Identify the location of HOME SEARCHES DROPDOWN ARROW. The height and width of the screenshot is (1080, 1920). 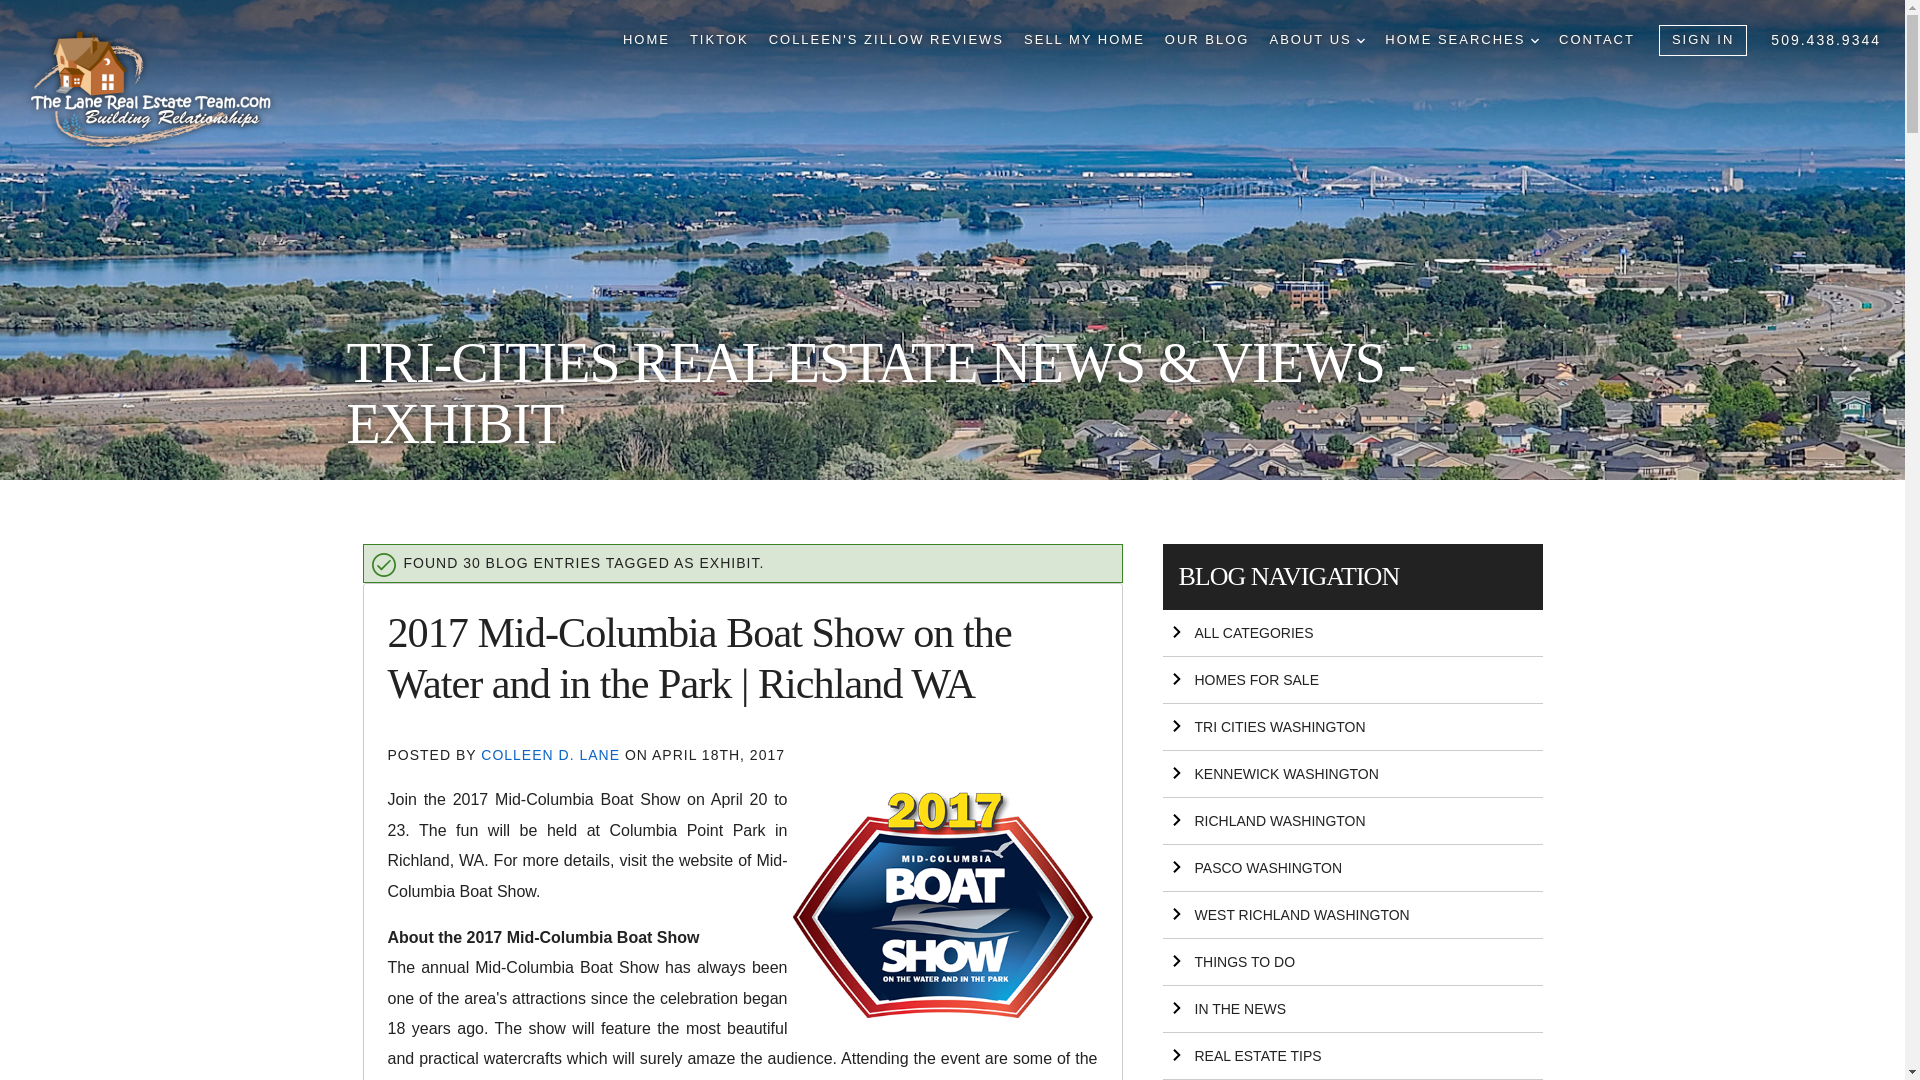
(1462, 40).